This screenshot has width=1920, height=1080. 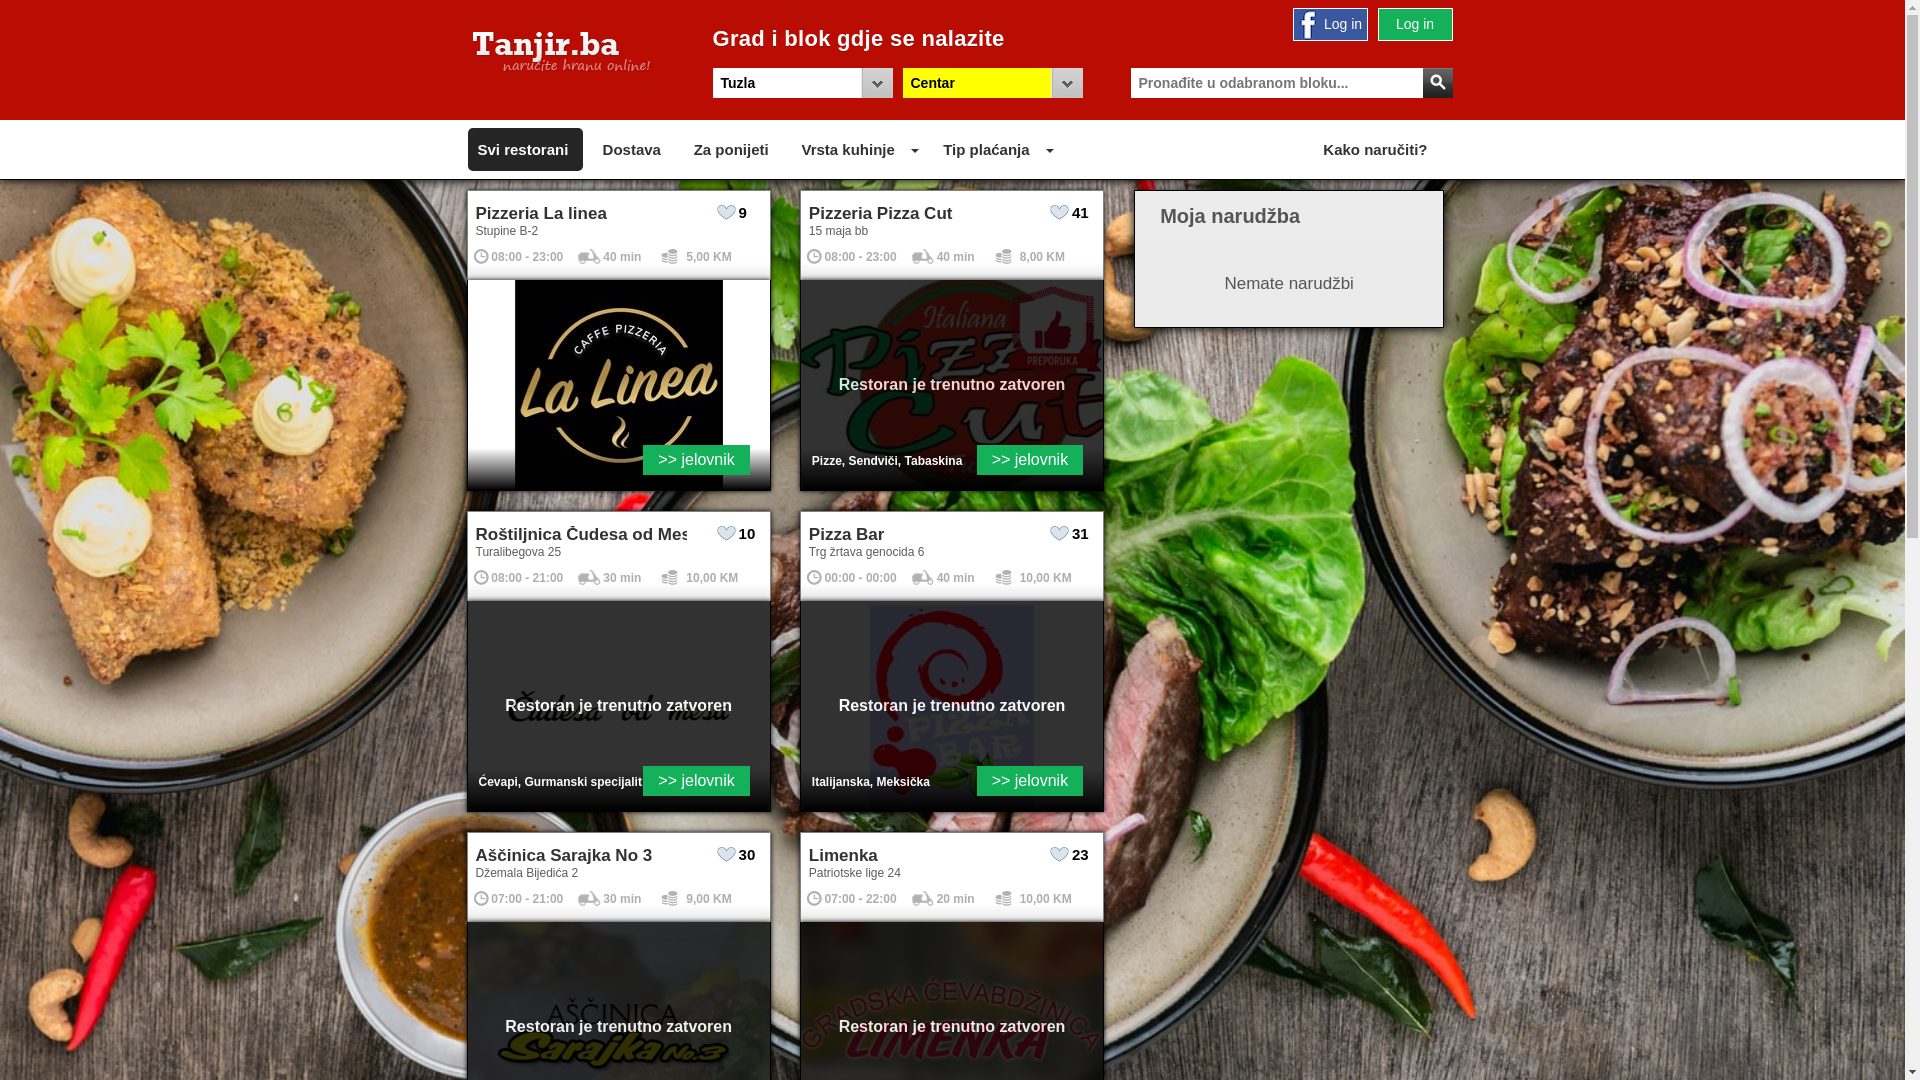 What do you see at coordinates (1414, 24) in the screenshot?
I see `Log in` at bounding box center [1414, 24].